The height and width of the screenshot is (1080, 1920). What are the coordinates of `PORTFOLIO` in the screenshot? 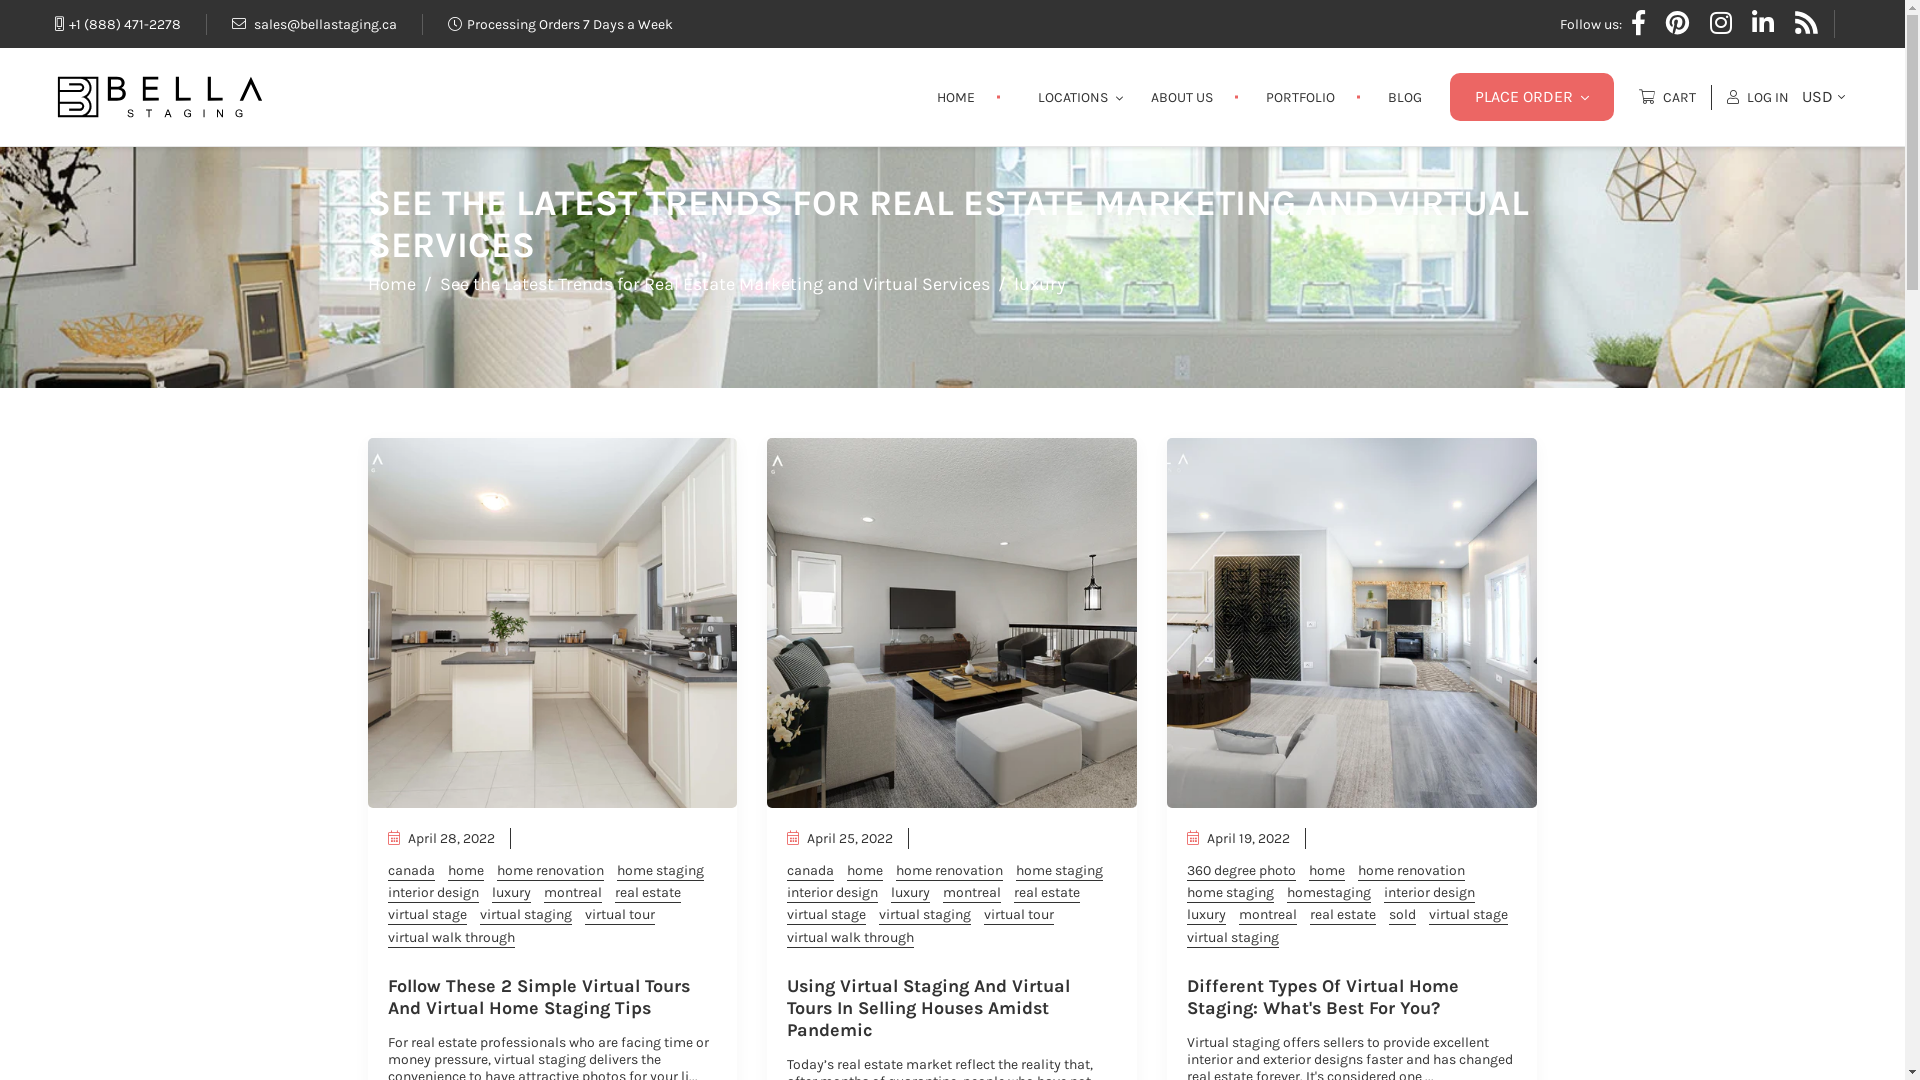 It's located at (1300, 96).